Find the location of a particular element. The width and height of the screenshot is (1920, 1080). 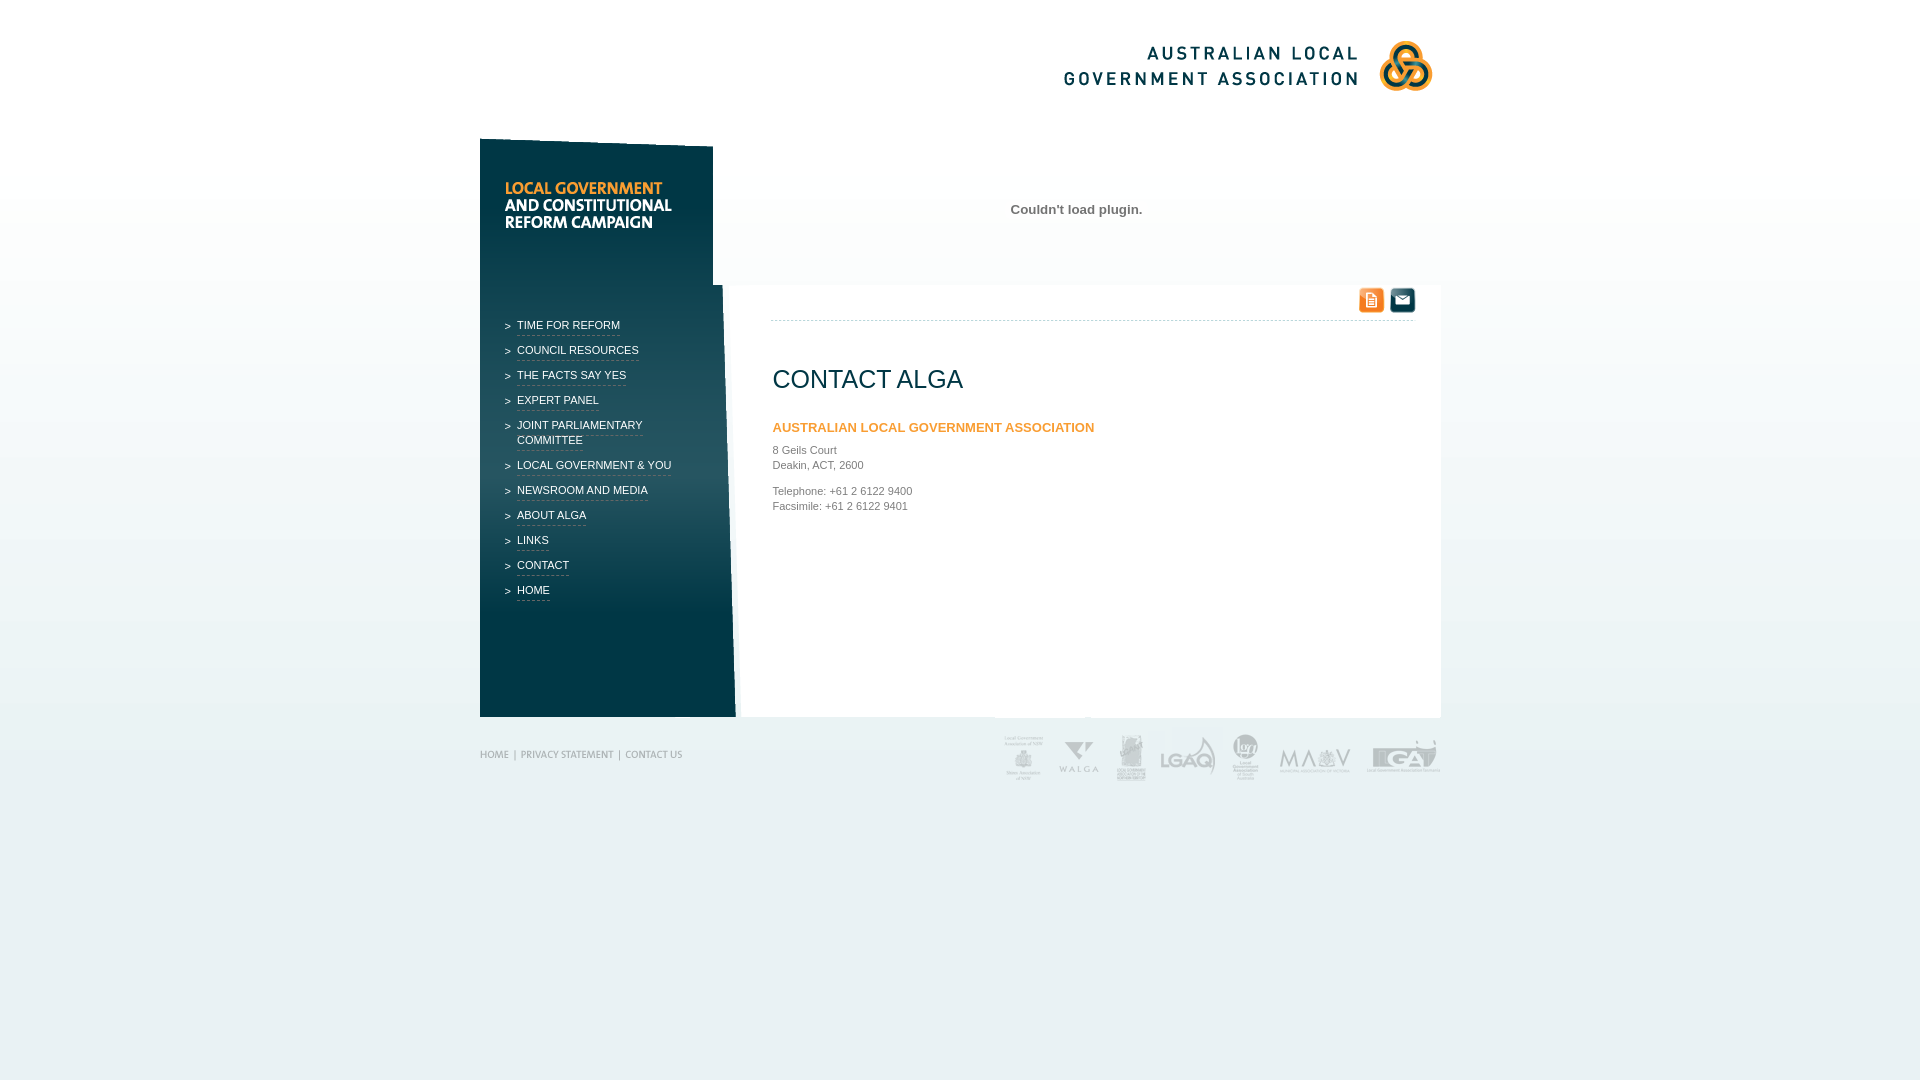

NEWSROOM AND MEDIA is located at coordinates (601, 490).